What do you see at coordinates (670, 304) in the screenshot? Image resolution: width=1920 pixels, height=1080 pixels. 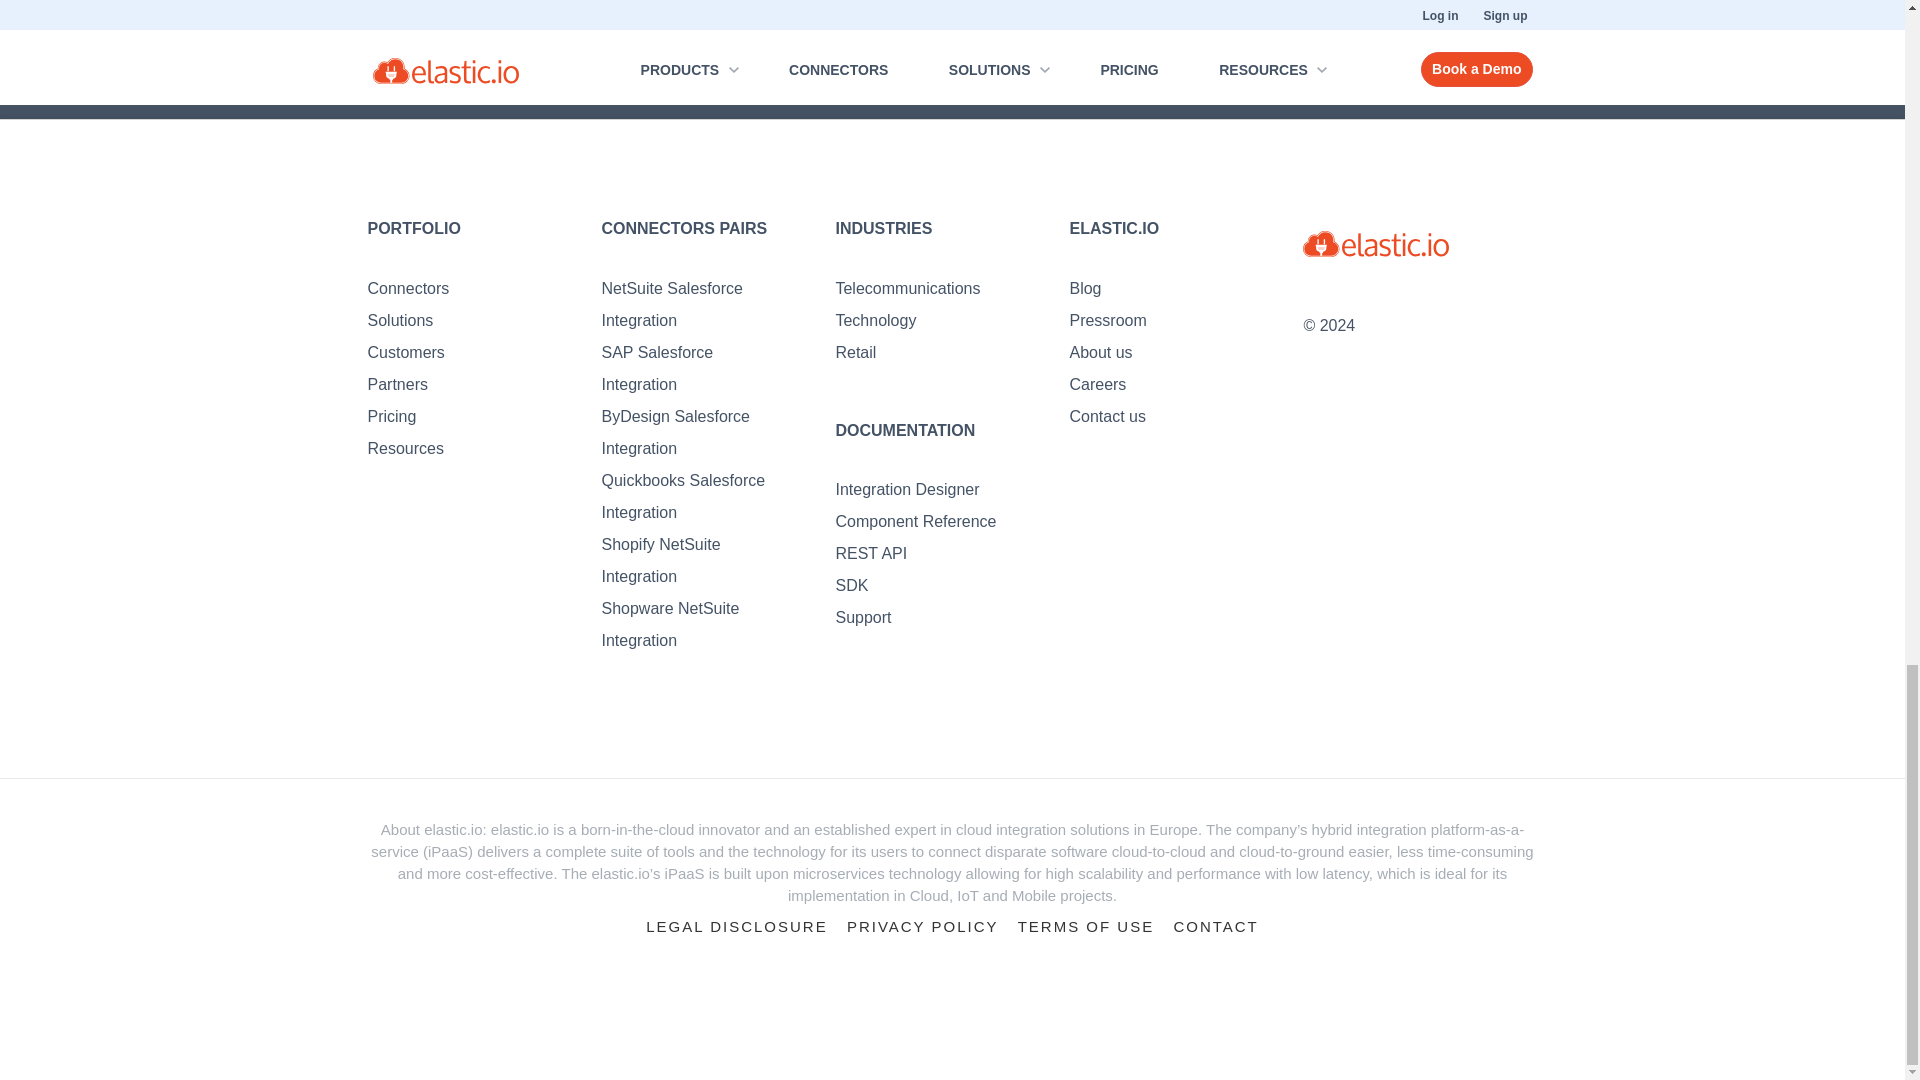 I see `Netsuite integration with Salesforce` at bounding box center [670, 304].